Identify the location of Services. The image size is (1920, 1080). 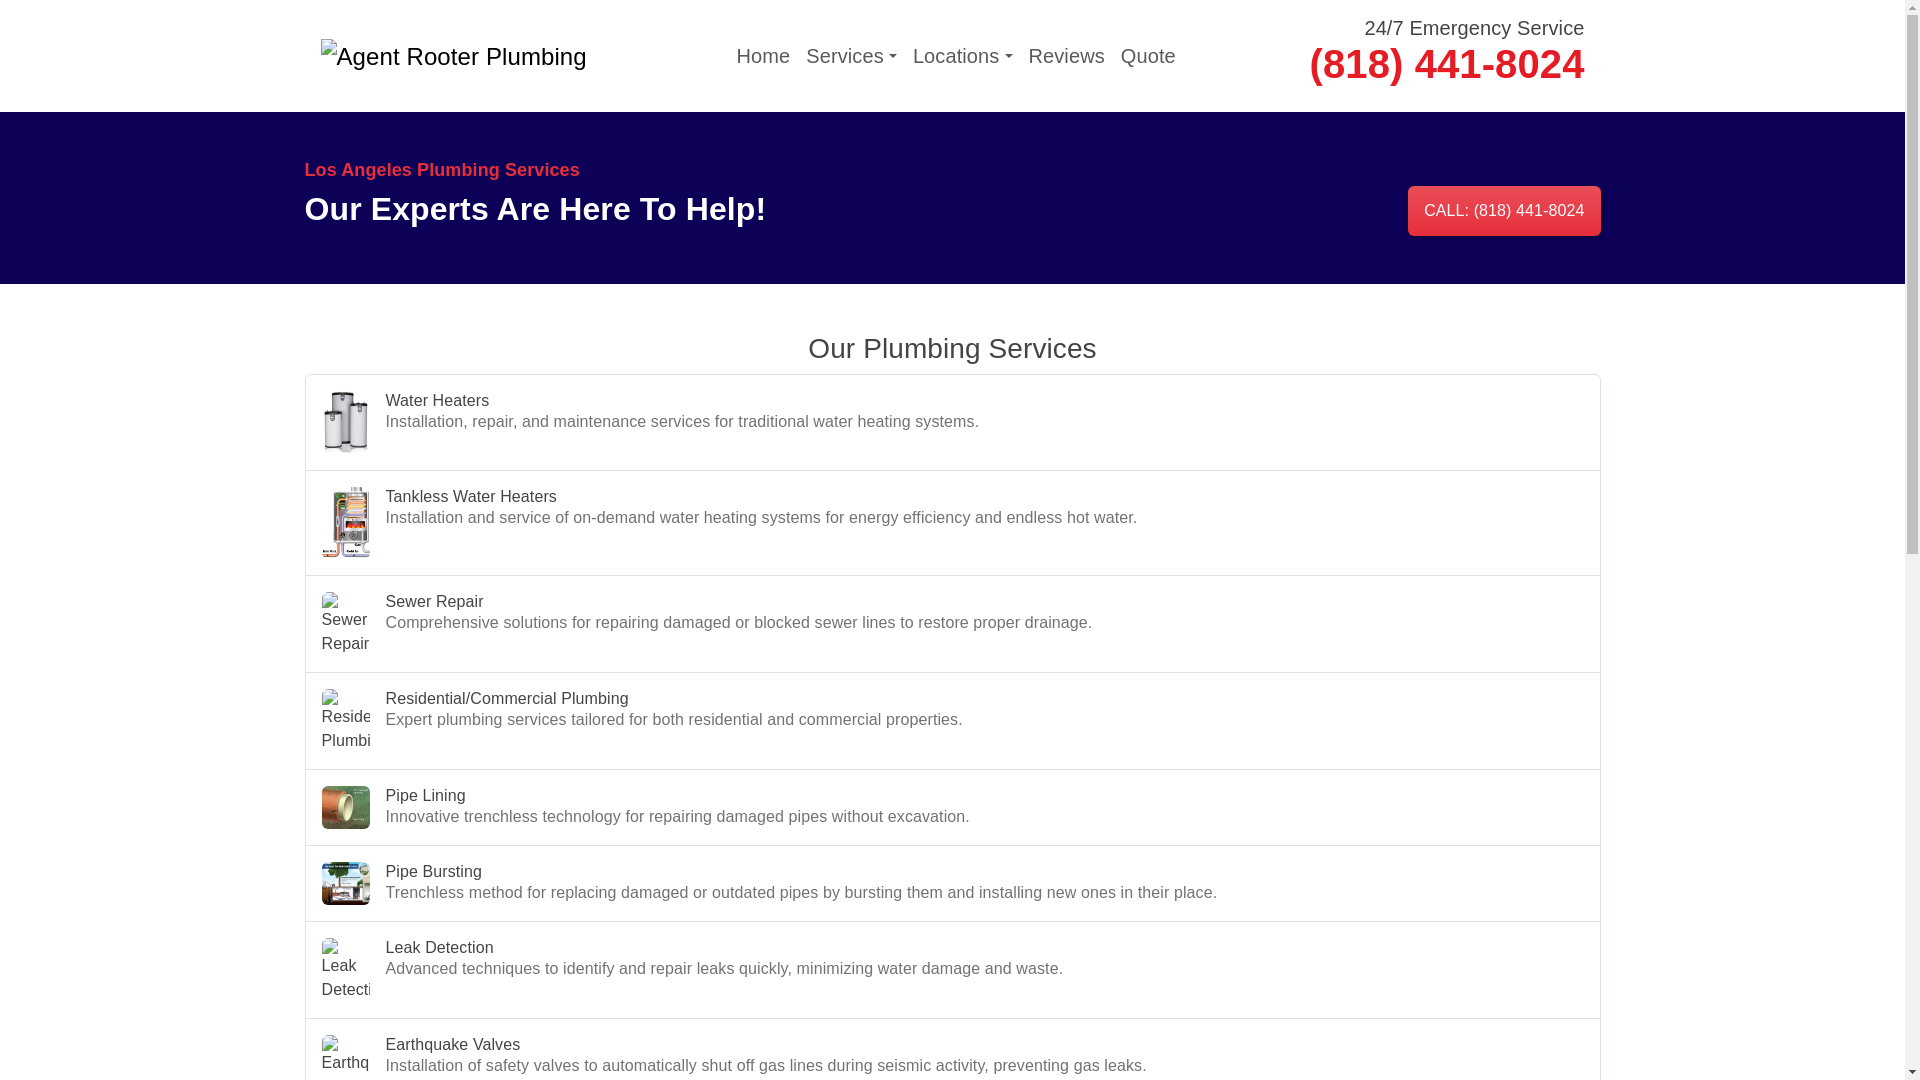
(851, 56).